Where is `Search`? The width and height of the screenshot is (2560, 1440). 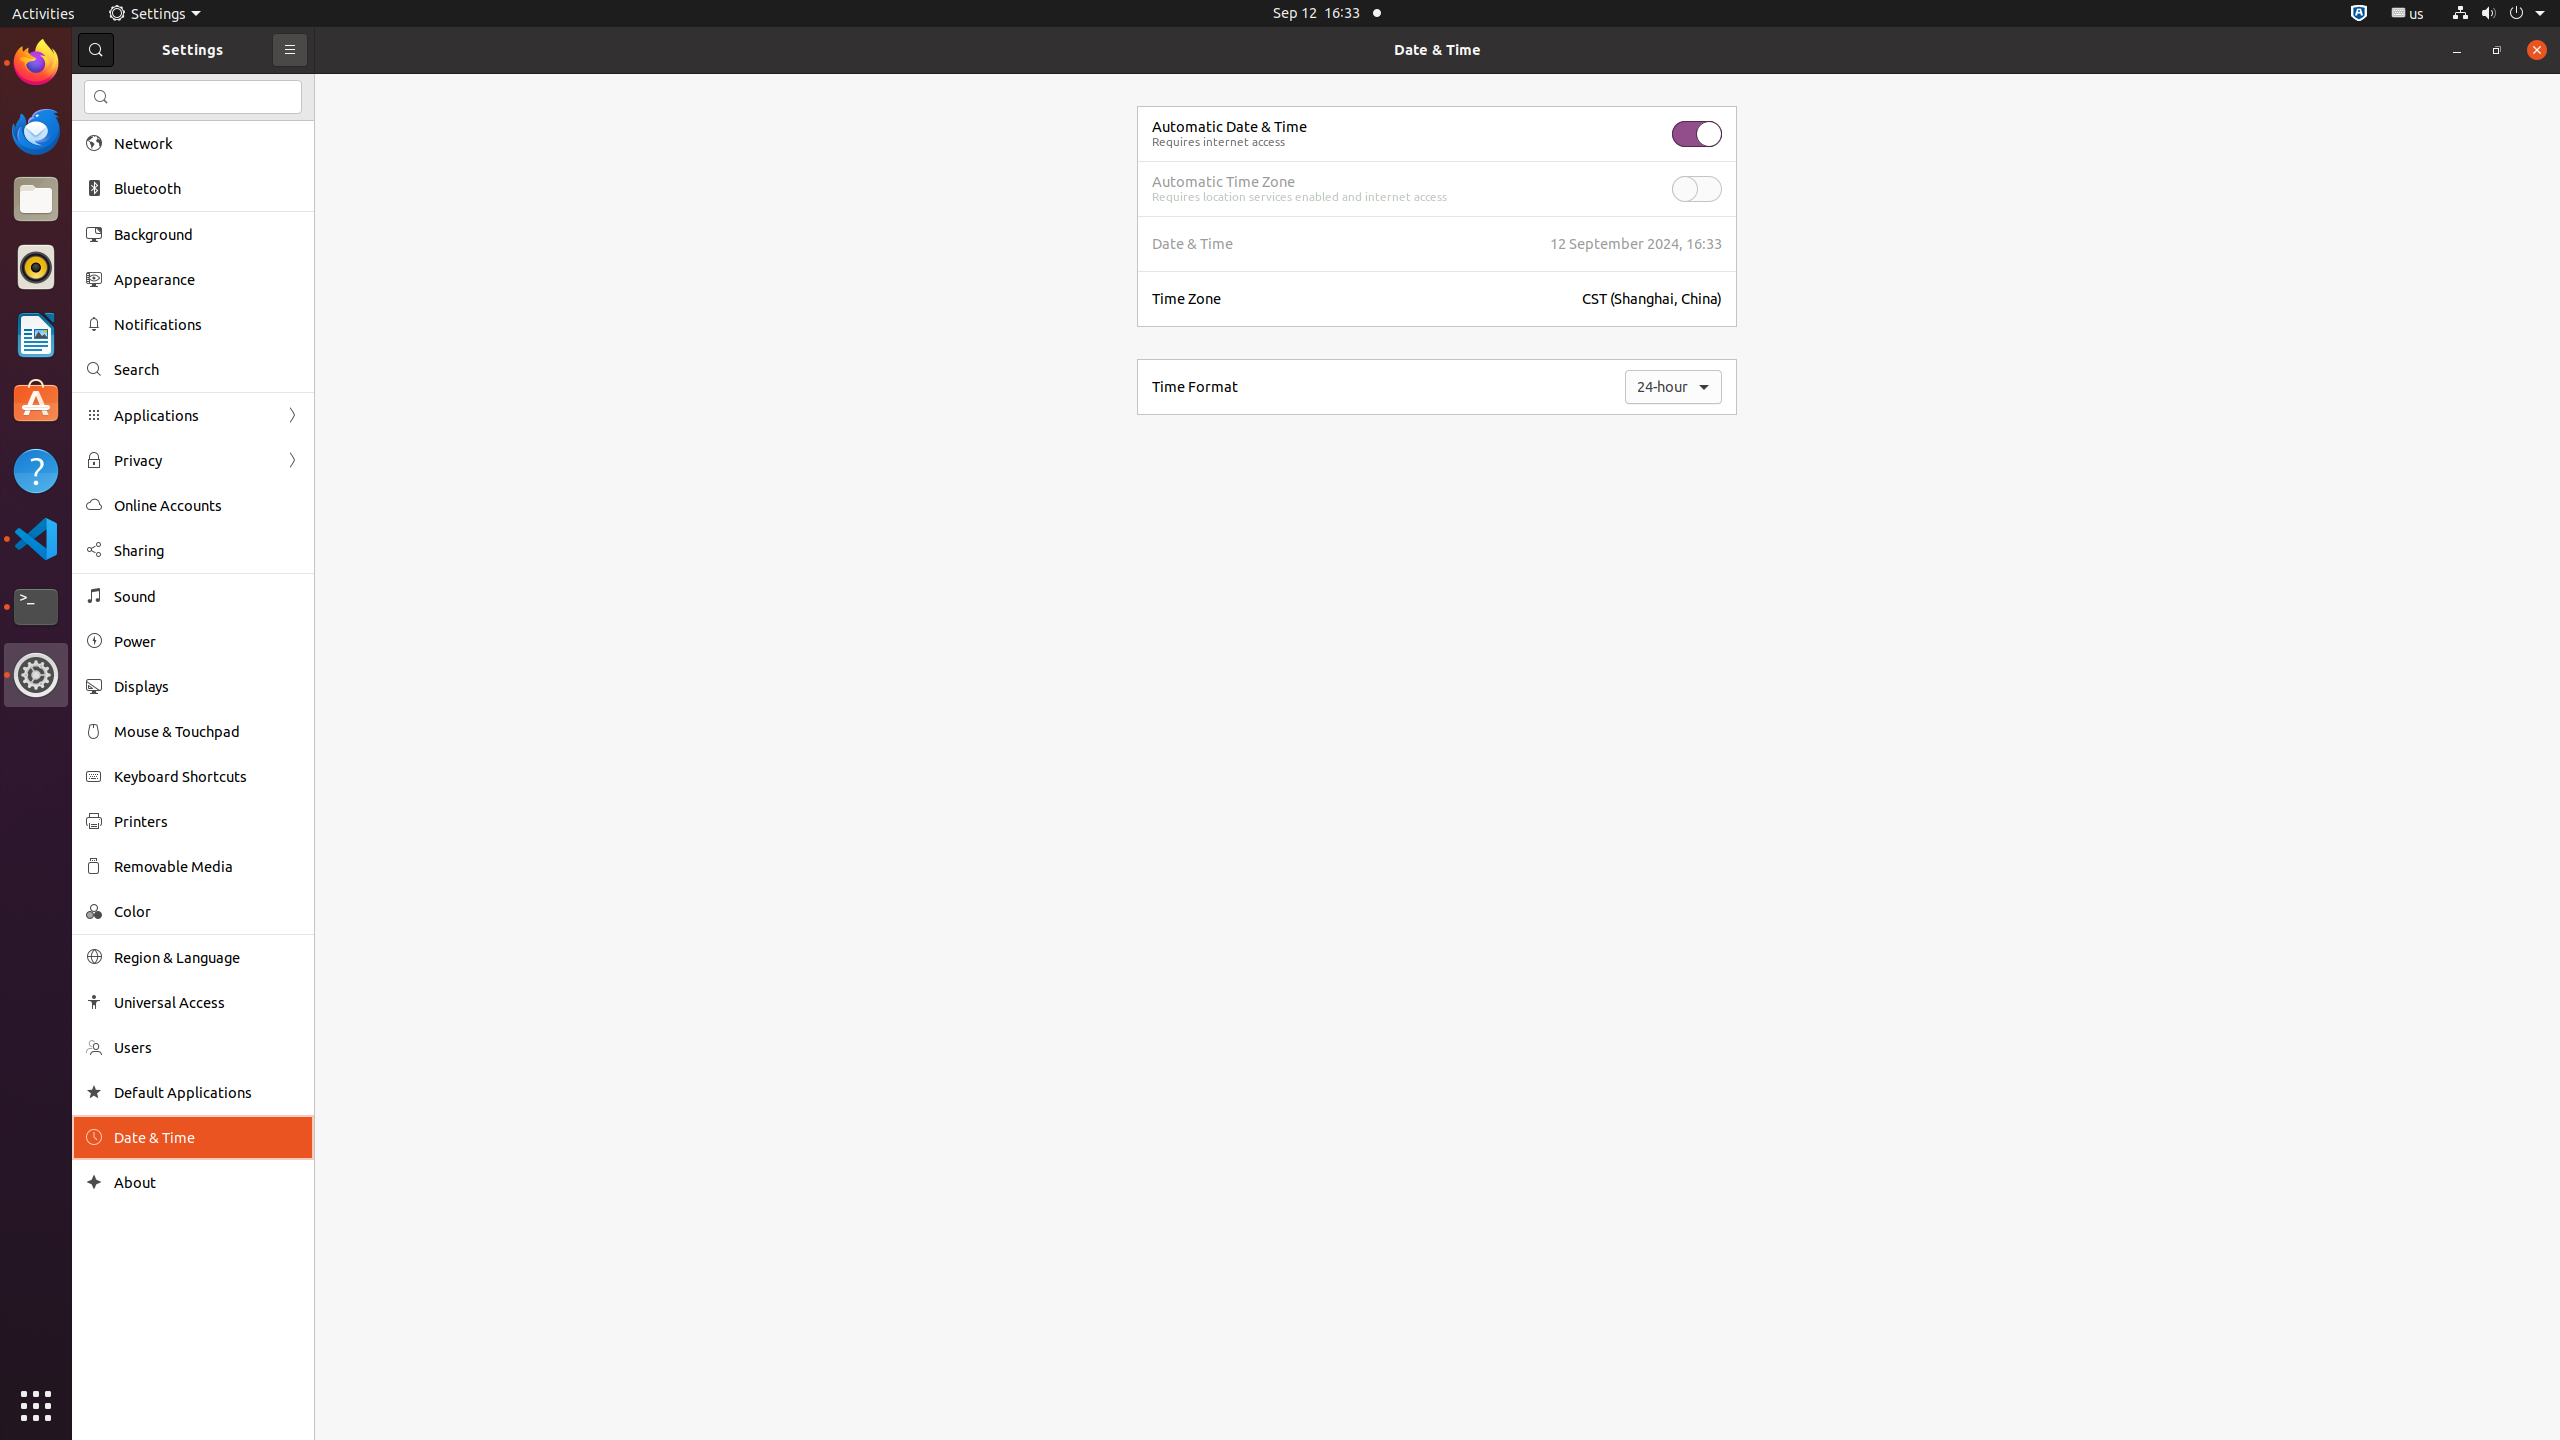 Search is located at coordinates (207, 370).